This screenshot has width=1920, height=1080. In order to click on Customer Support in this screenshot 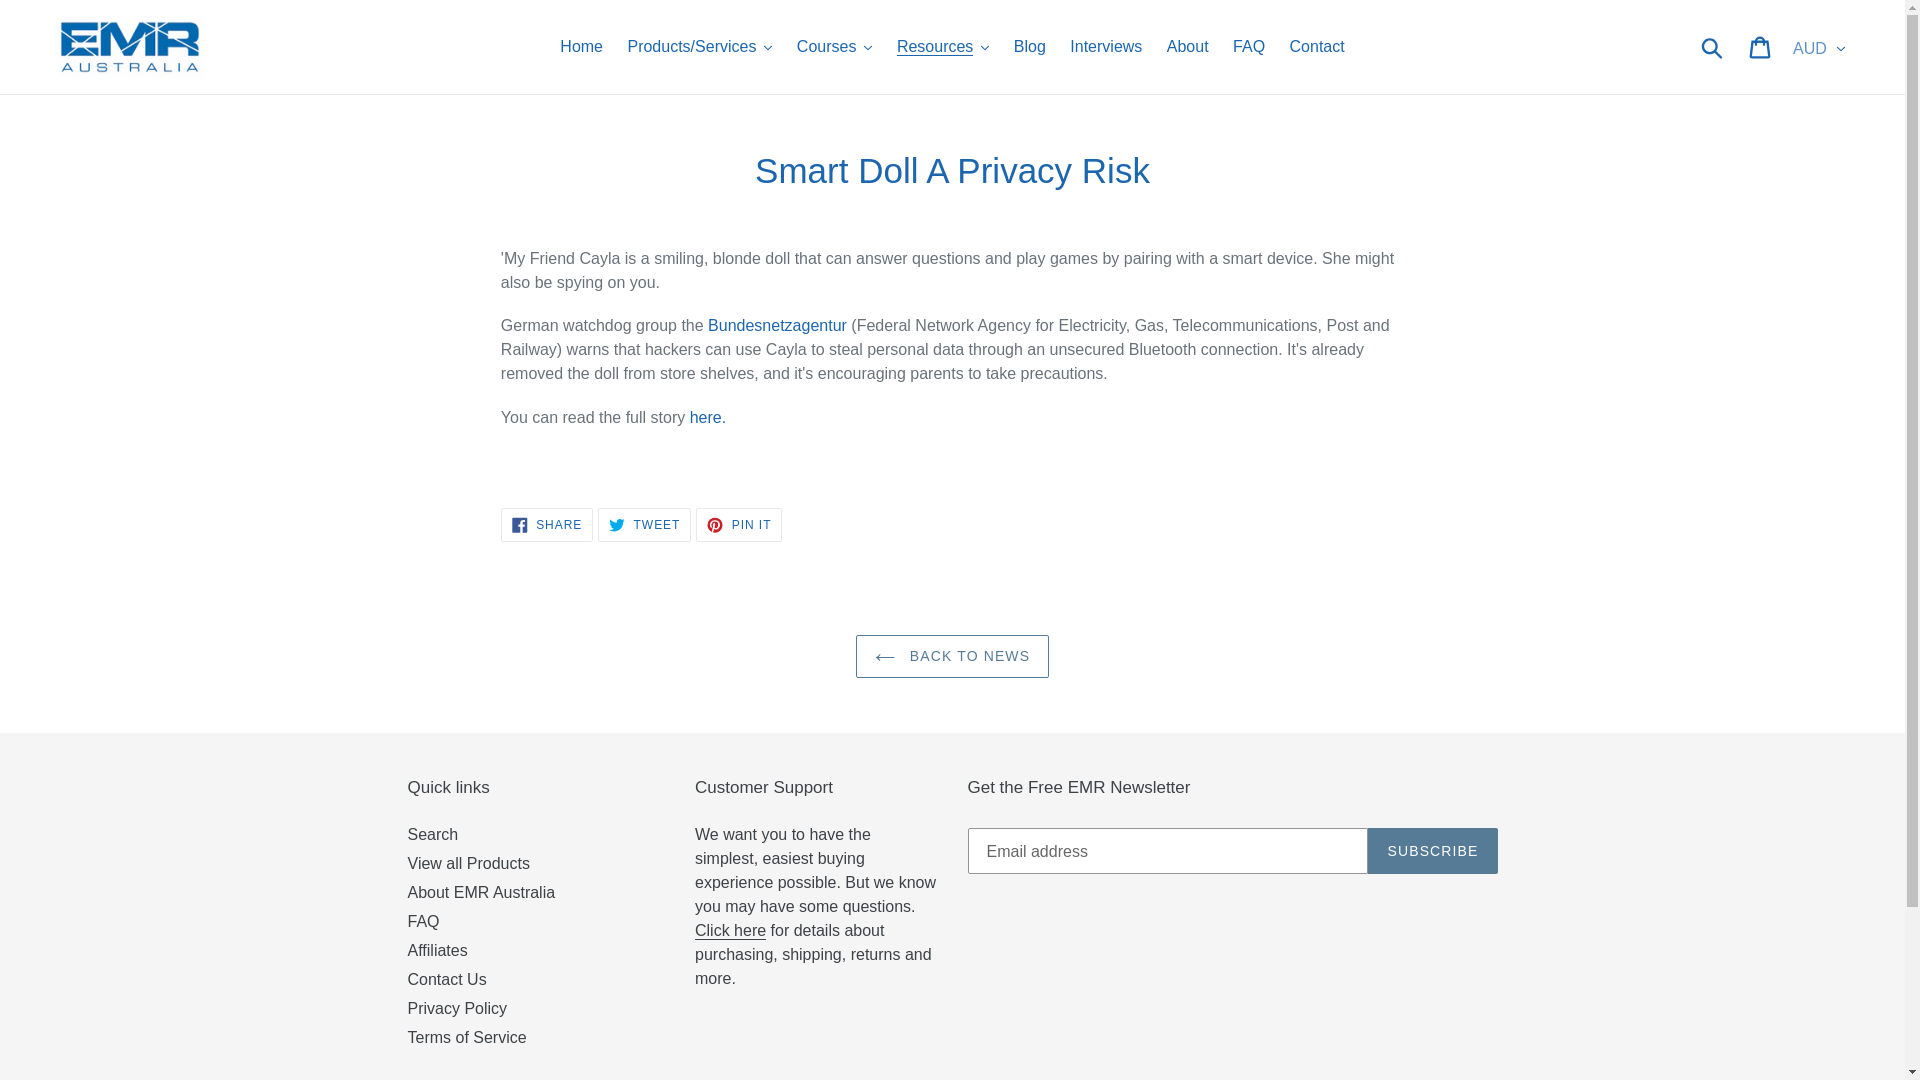, I will do `click(730, 930)`.